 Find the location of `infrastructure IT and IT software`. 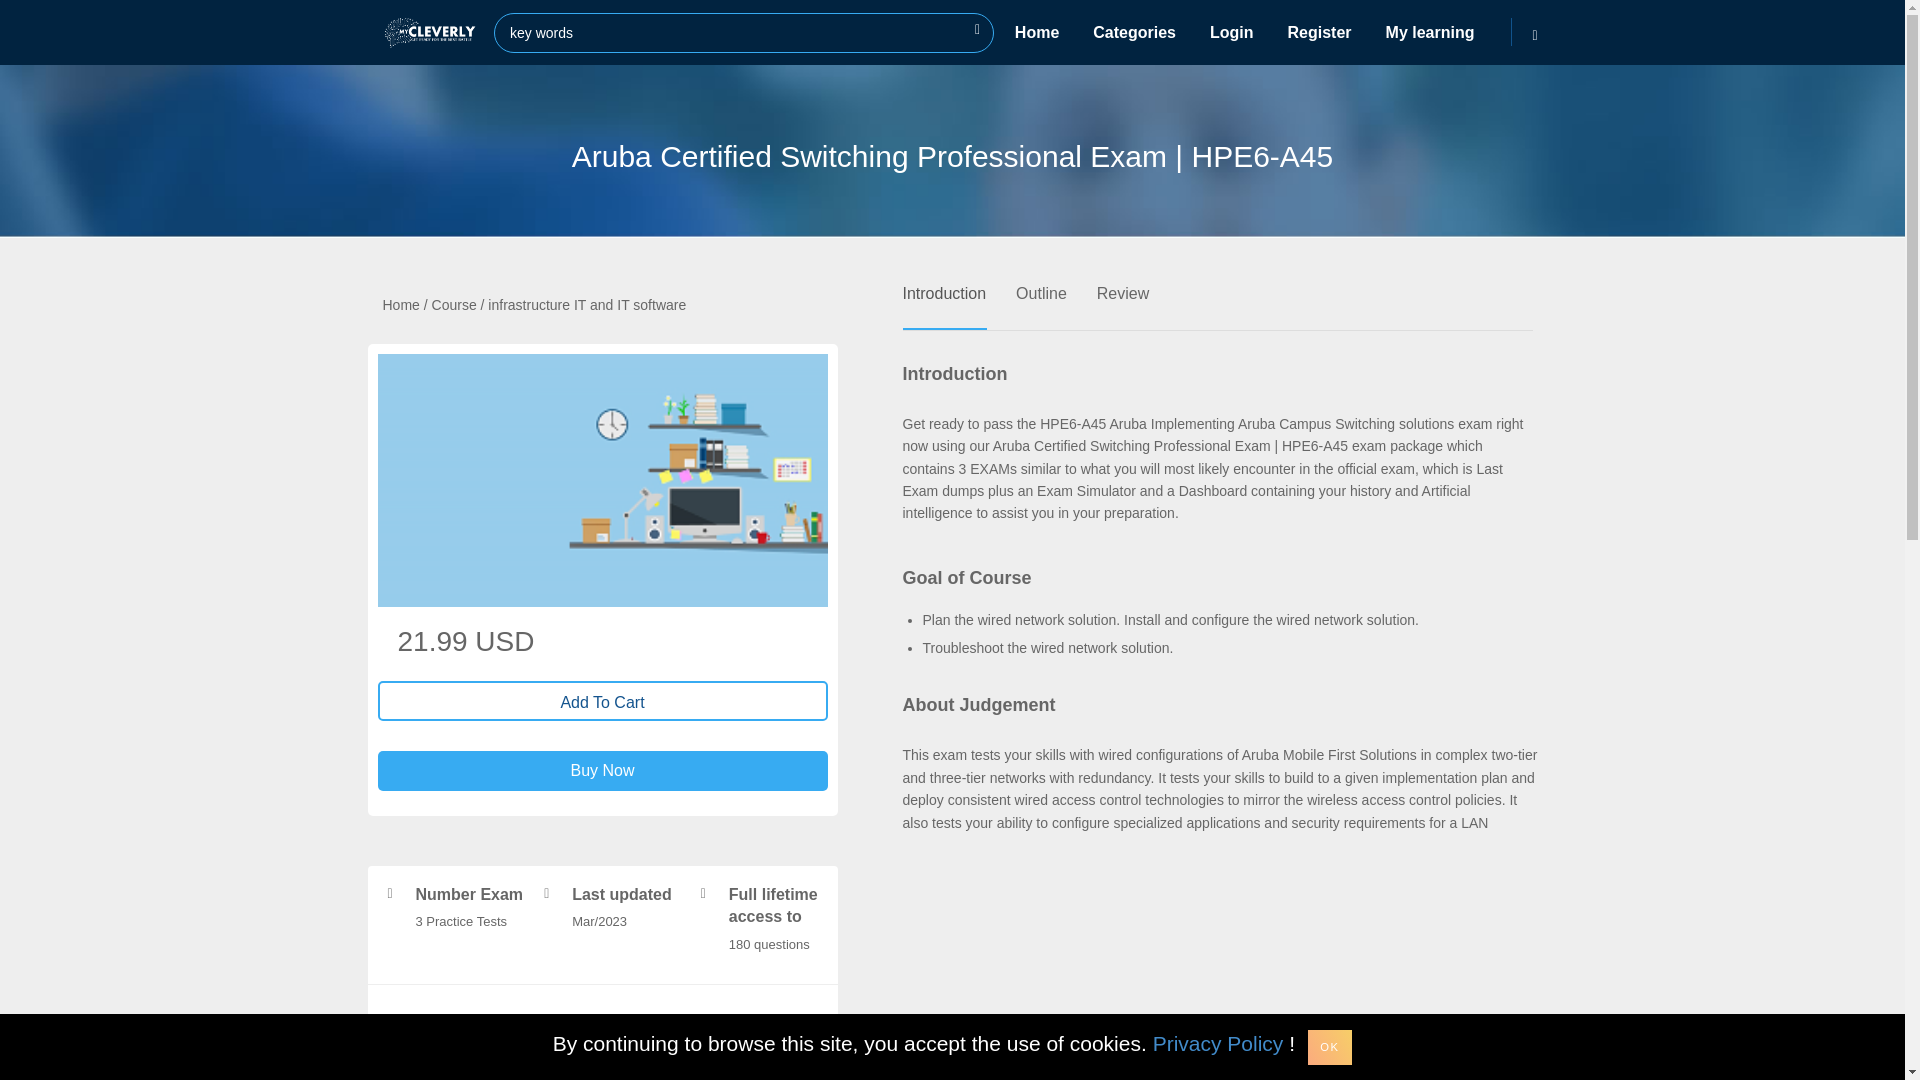

infrastructure IT and IT software is located at coordinates (586, 306).